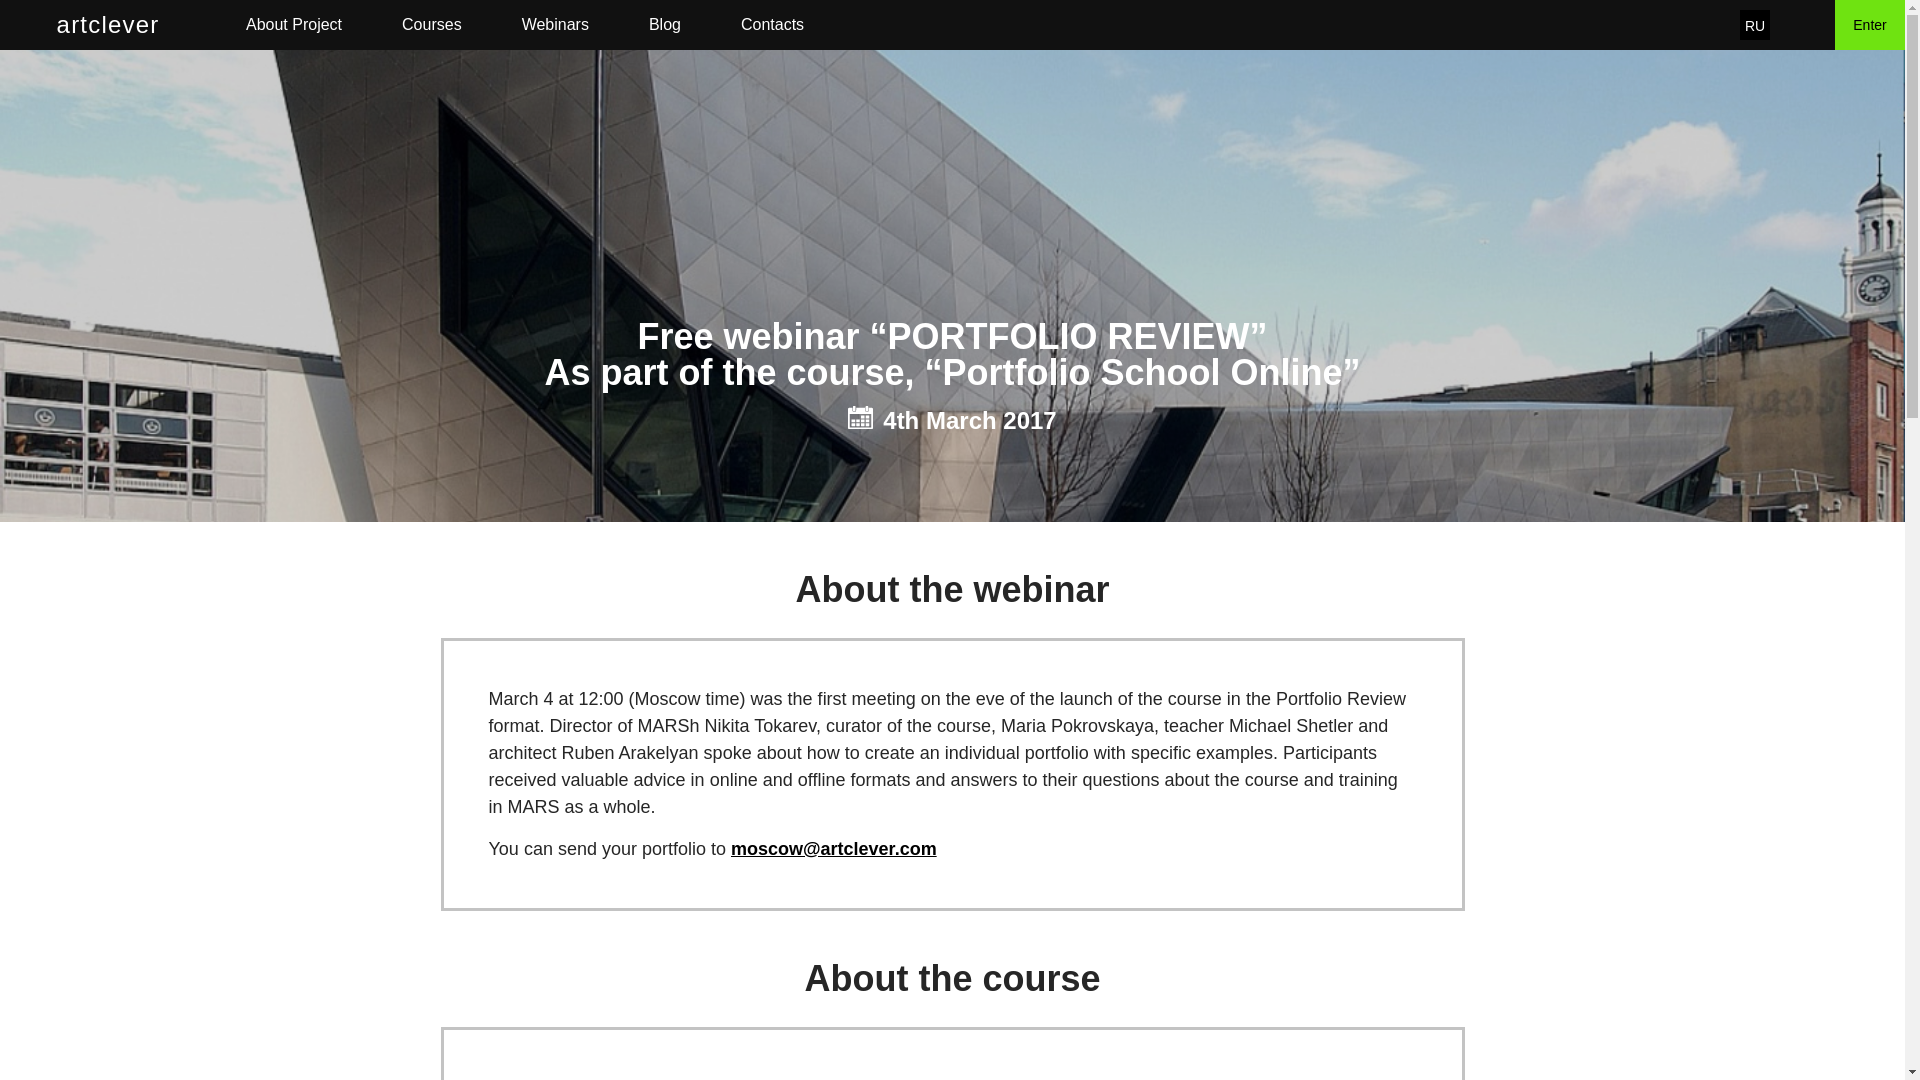 The height and width of the screenshot is (1080, 1920). What do you see at coordinates (664, 24) in the screenshot?
I see `Blog` at bounding box center [664, 24].